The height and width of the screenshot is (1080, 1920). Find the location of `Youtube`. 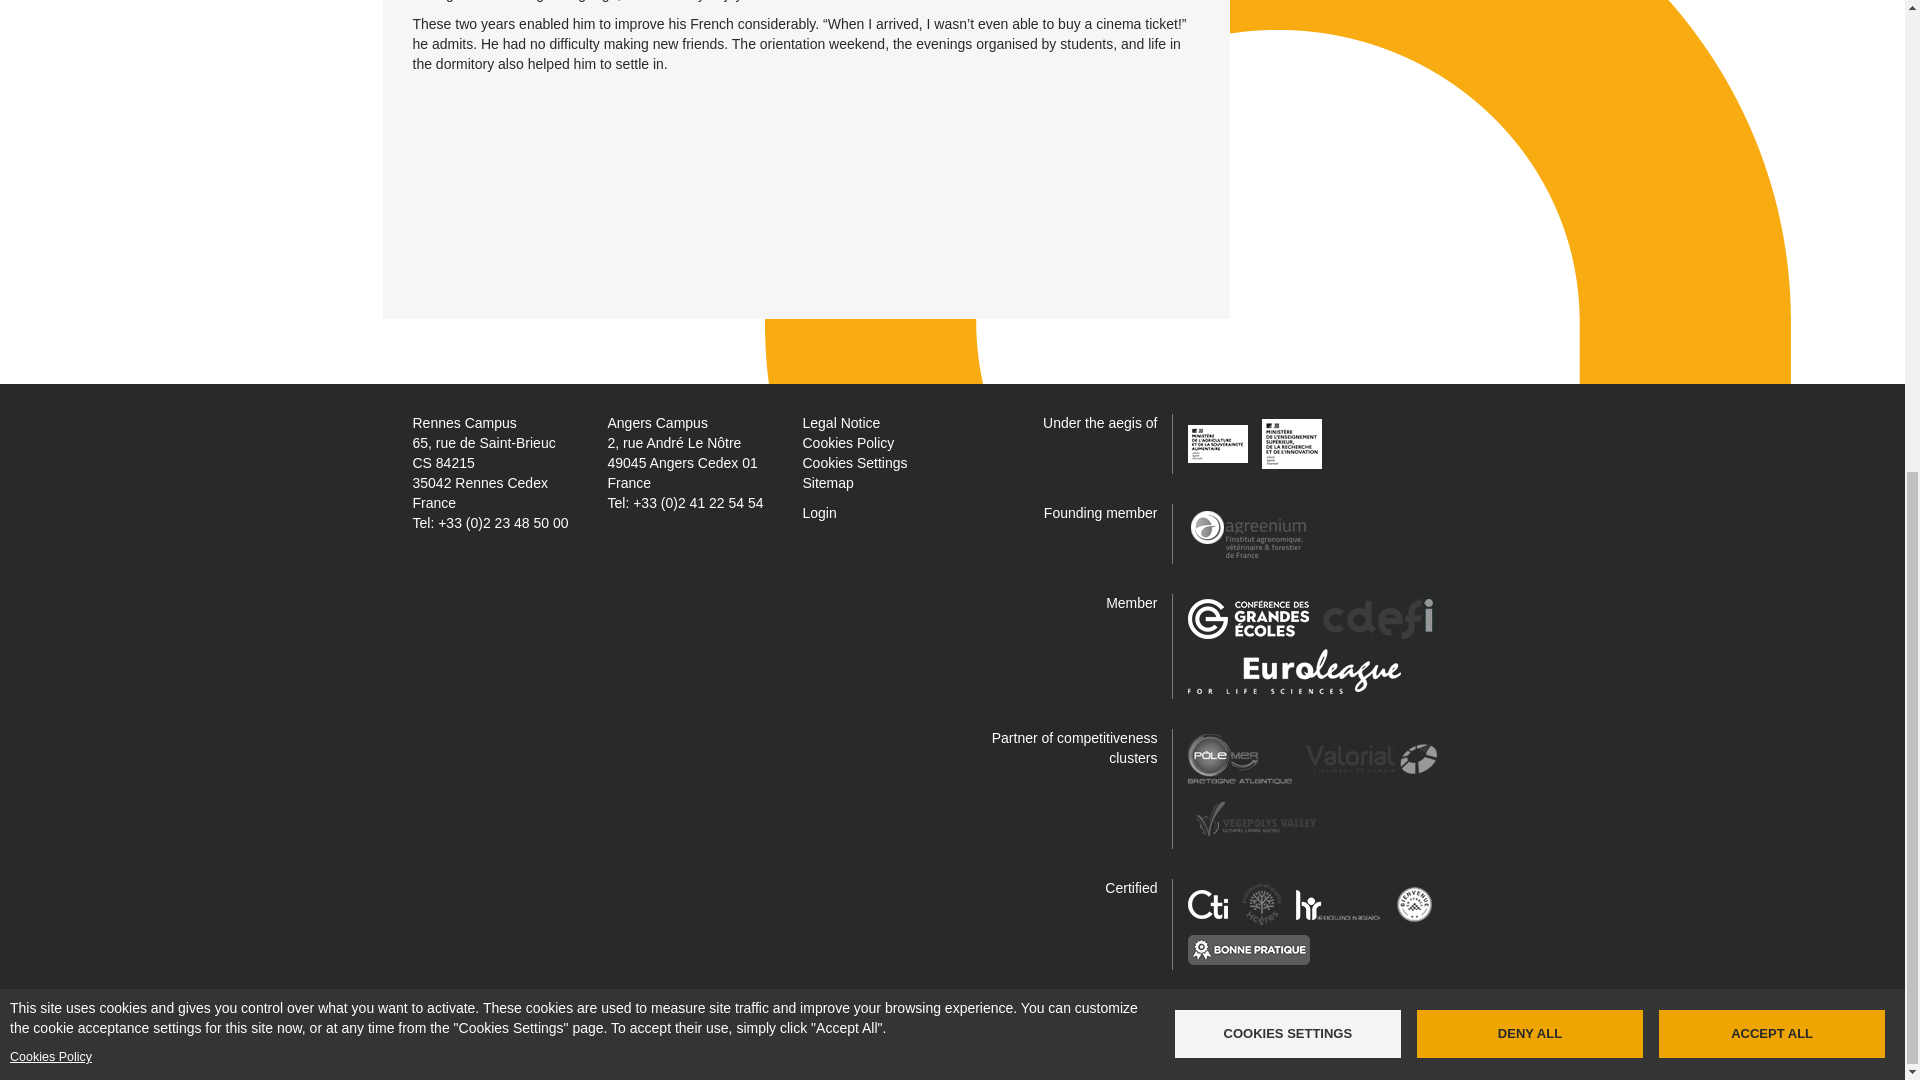

Youtube is located at coordinates (1024, 1015).